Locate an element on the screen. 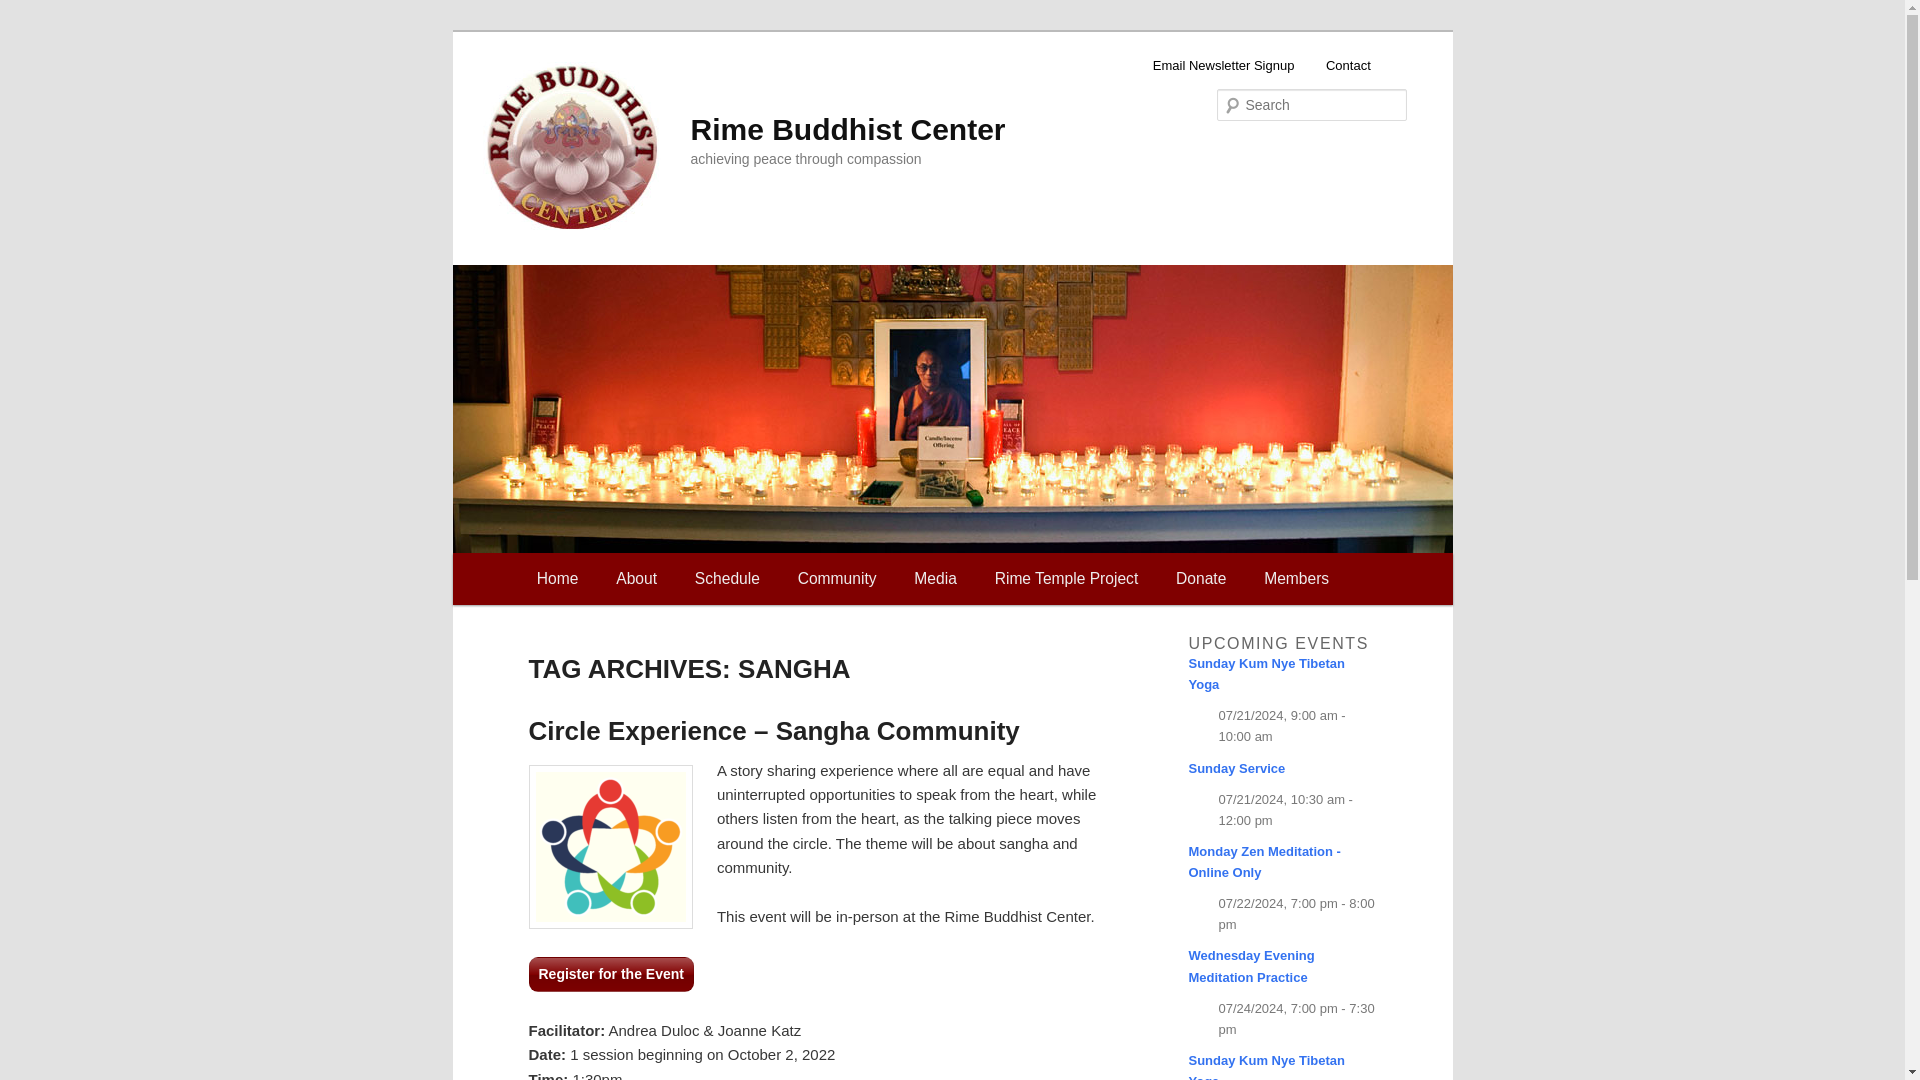  Members is located at coordinates (1296, 578).